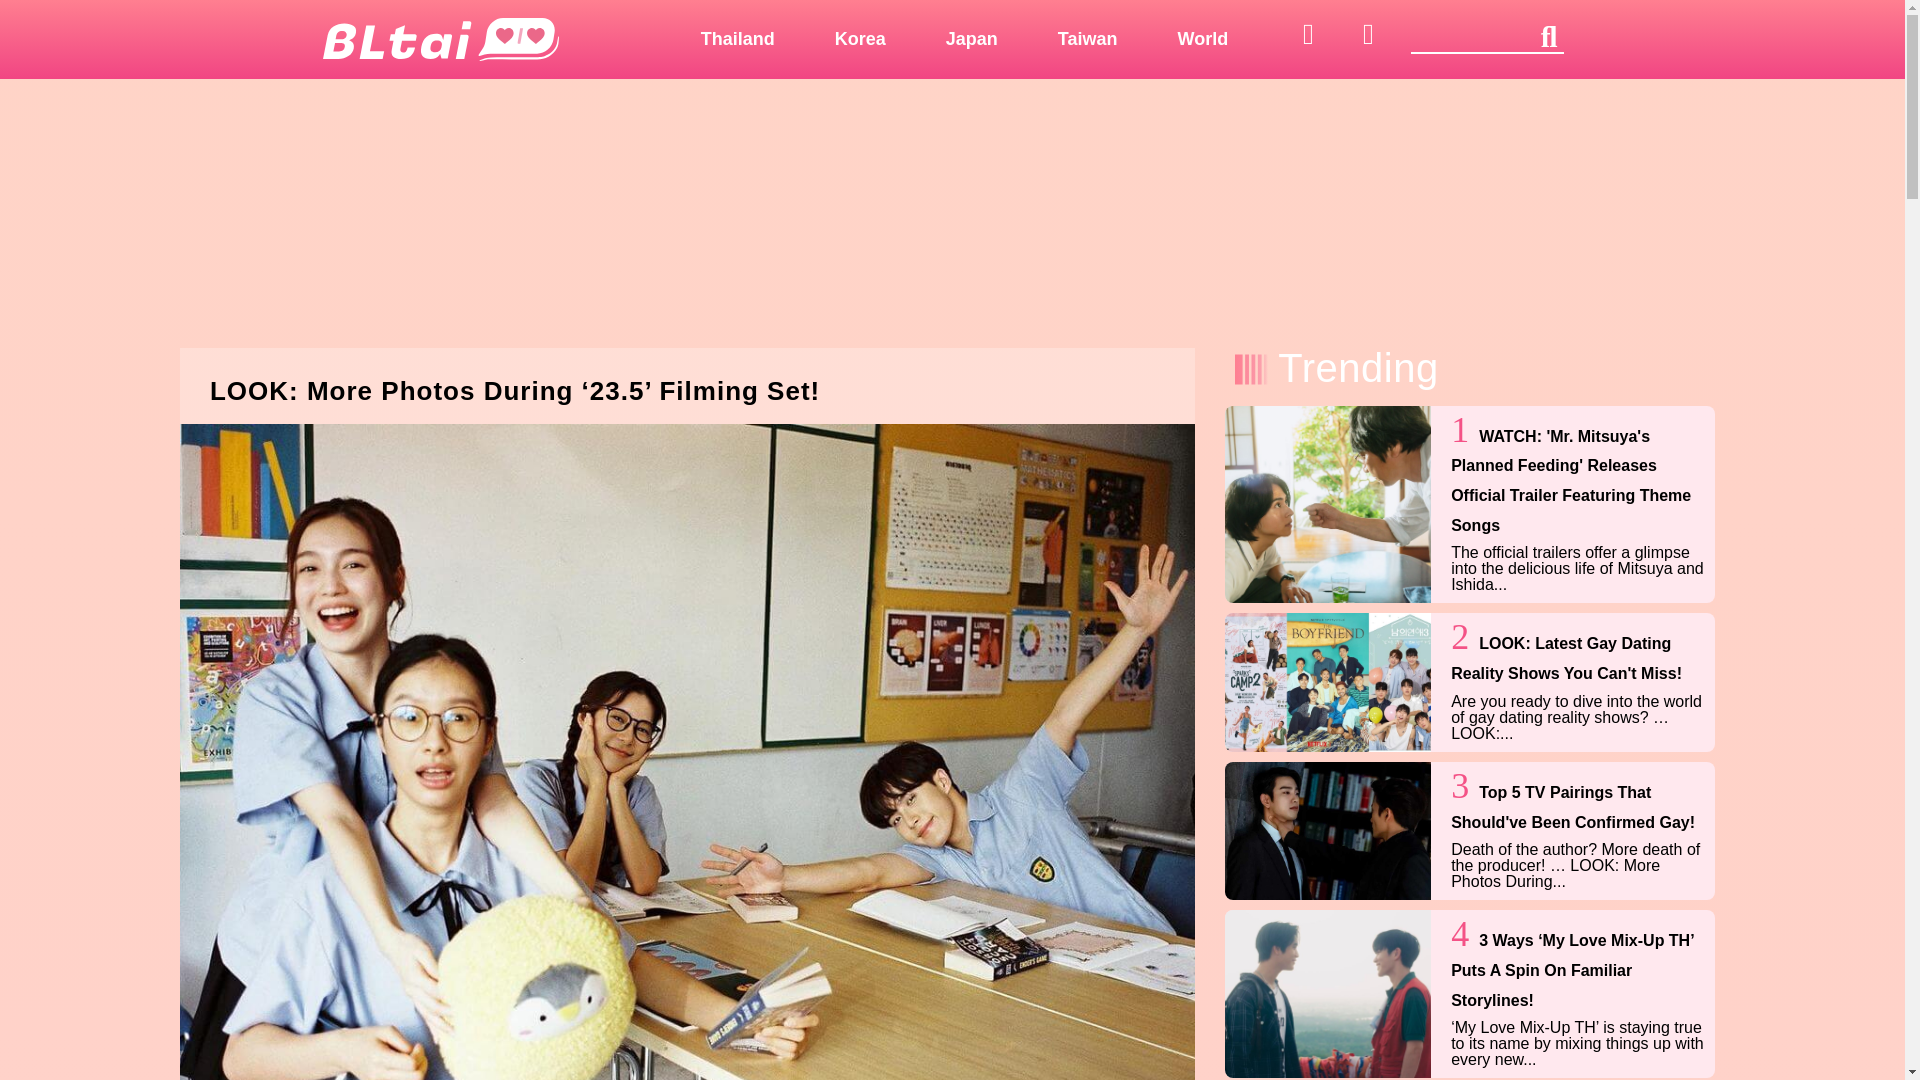 The image size is (1920, 1080). I want to click on LOOK: Latest Gay Dating Reality Shows You Can't Miss!, so click(1566, 658).